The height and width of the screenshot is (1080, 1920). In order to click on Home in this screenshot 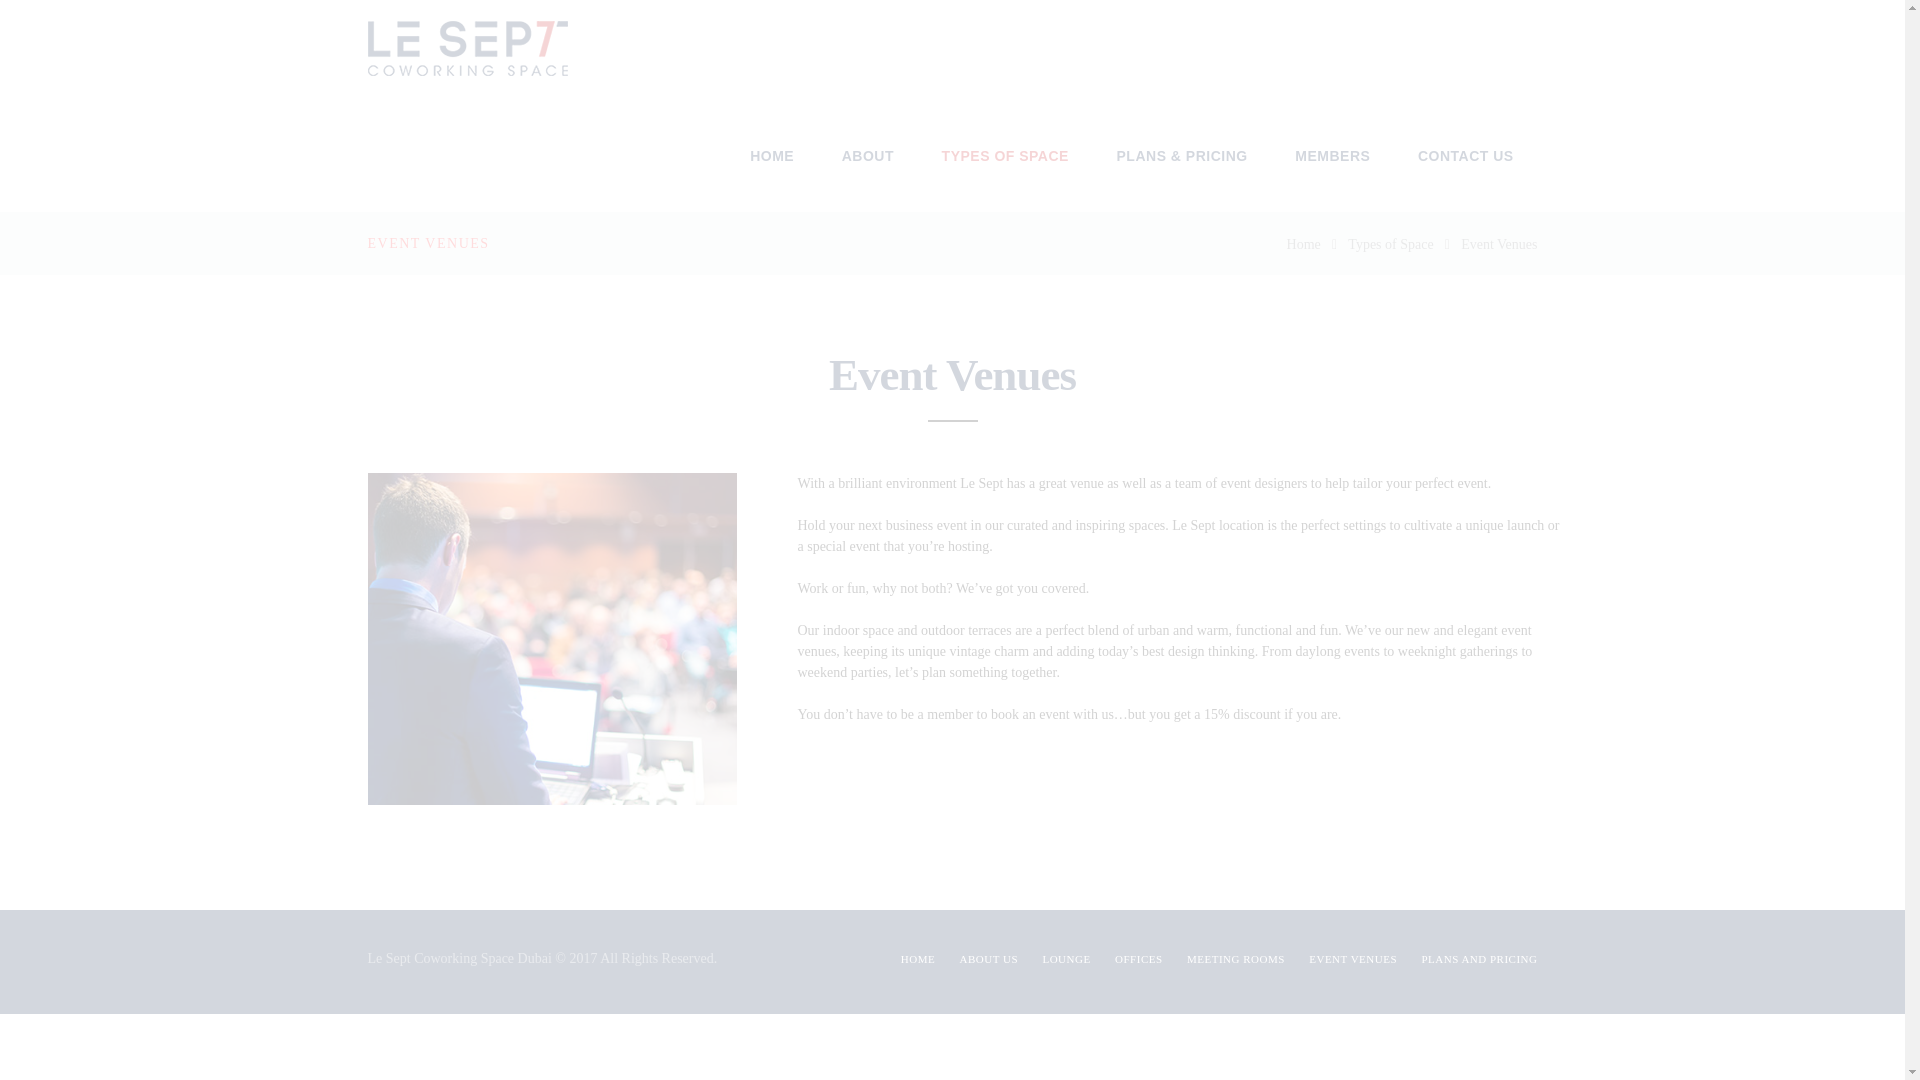, I will do `click(1303, 244)`.